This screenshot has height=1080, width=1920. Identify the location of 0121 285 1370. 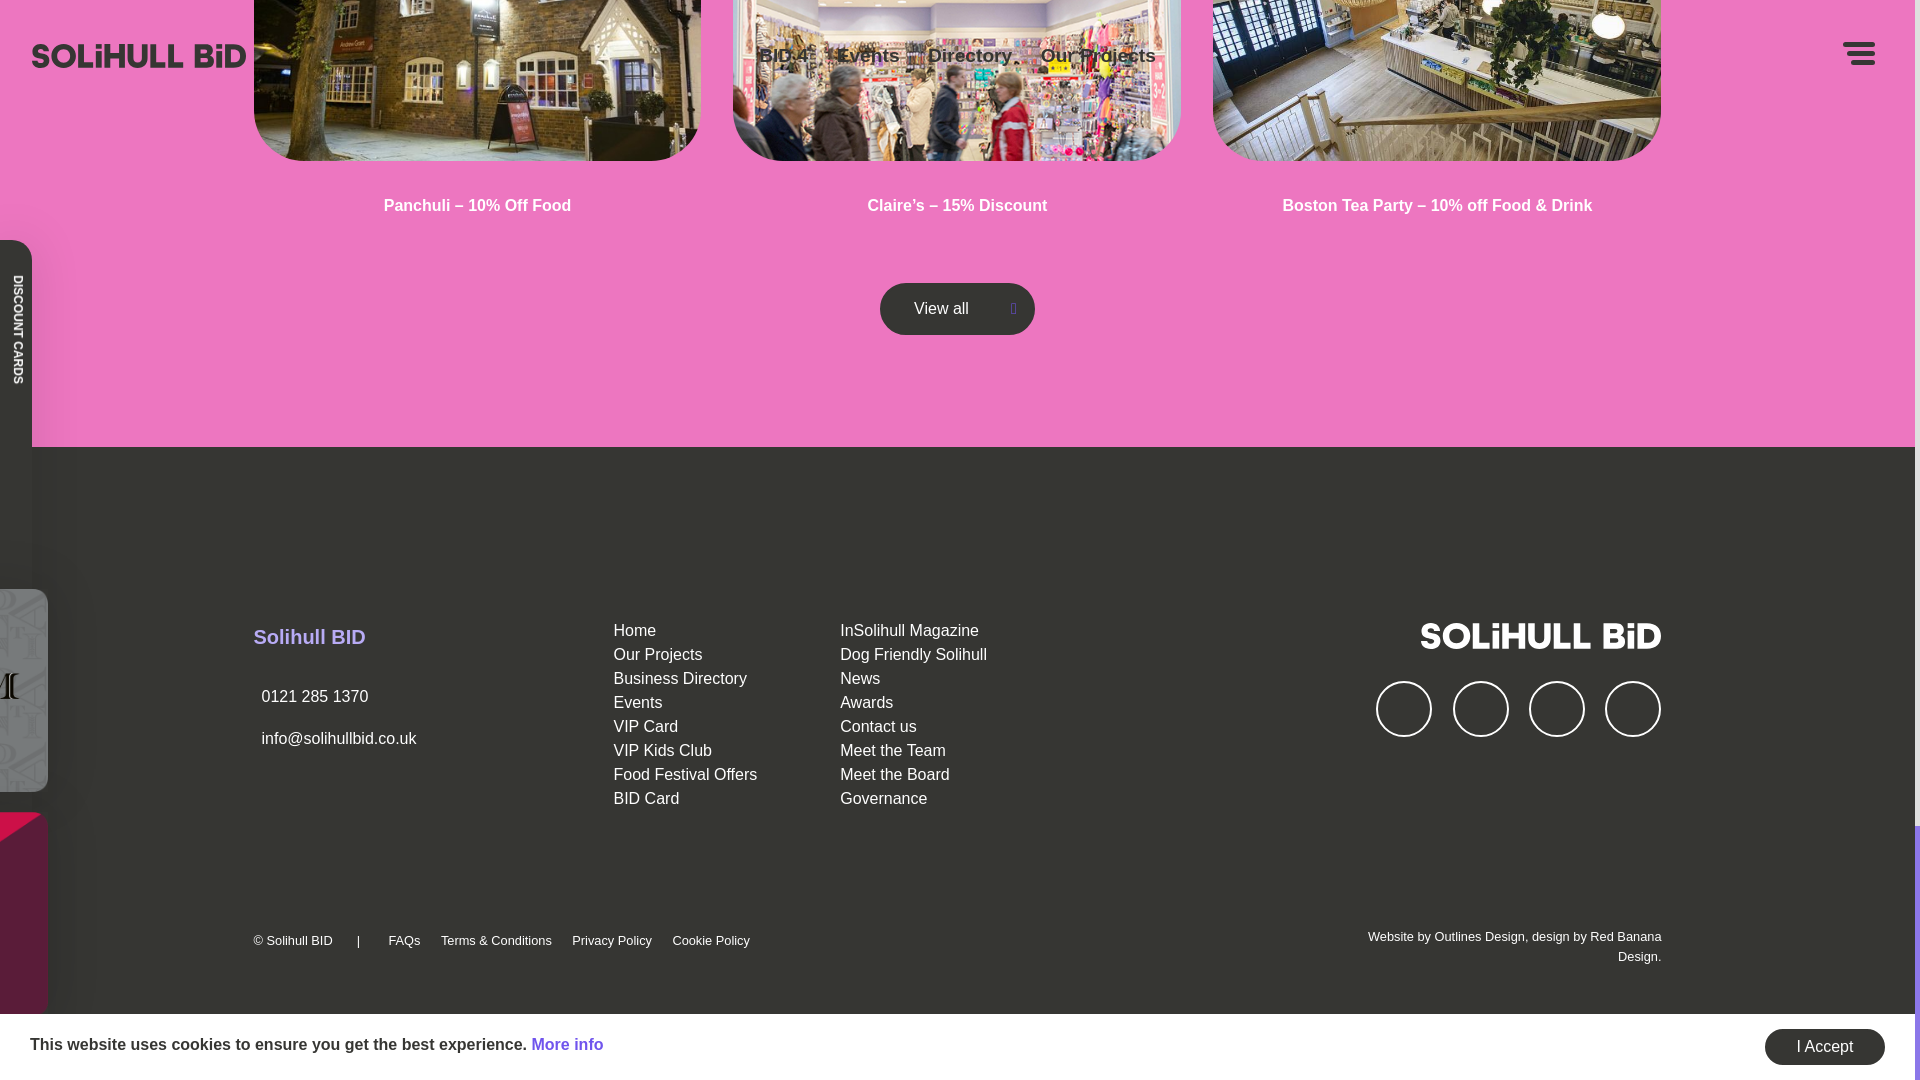
(314, 696).